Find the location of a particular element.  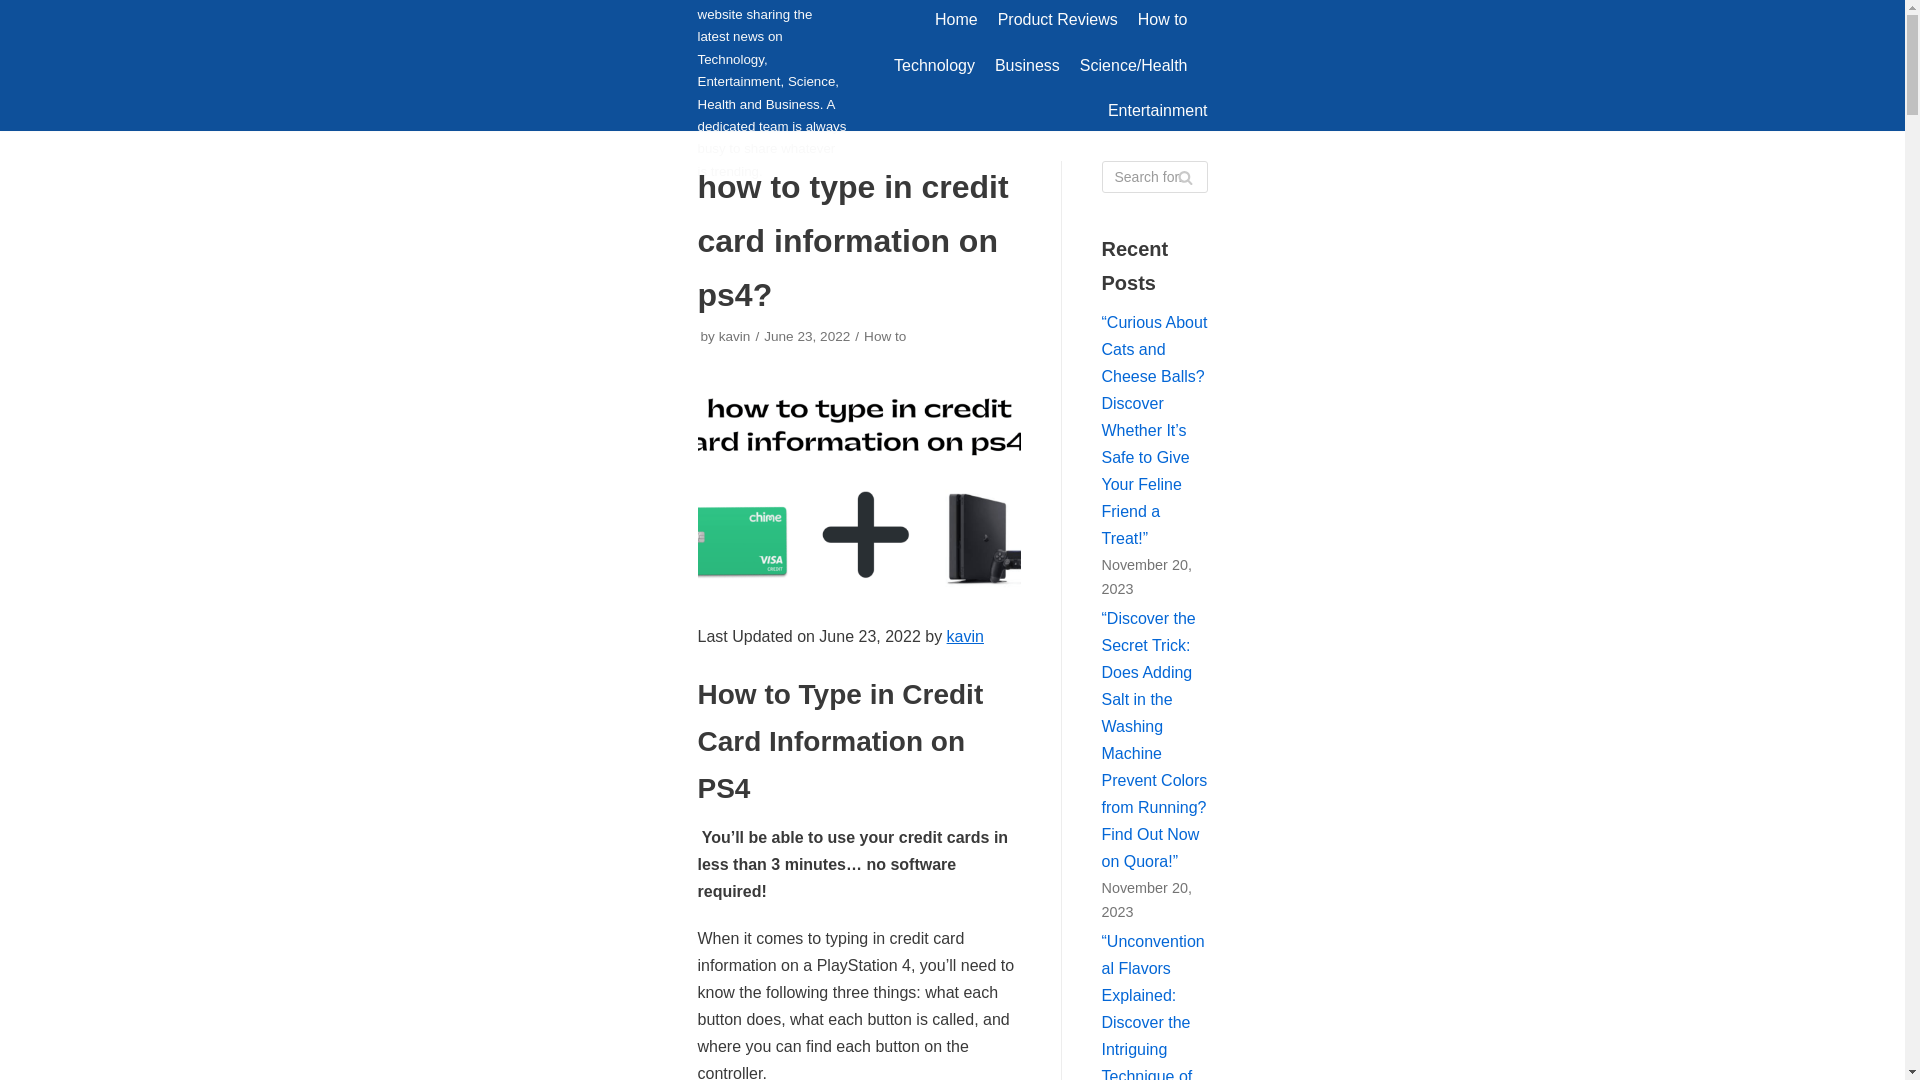

kavin is located at coordinates (964, 636).